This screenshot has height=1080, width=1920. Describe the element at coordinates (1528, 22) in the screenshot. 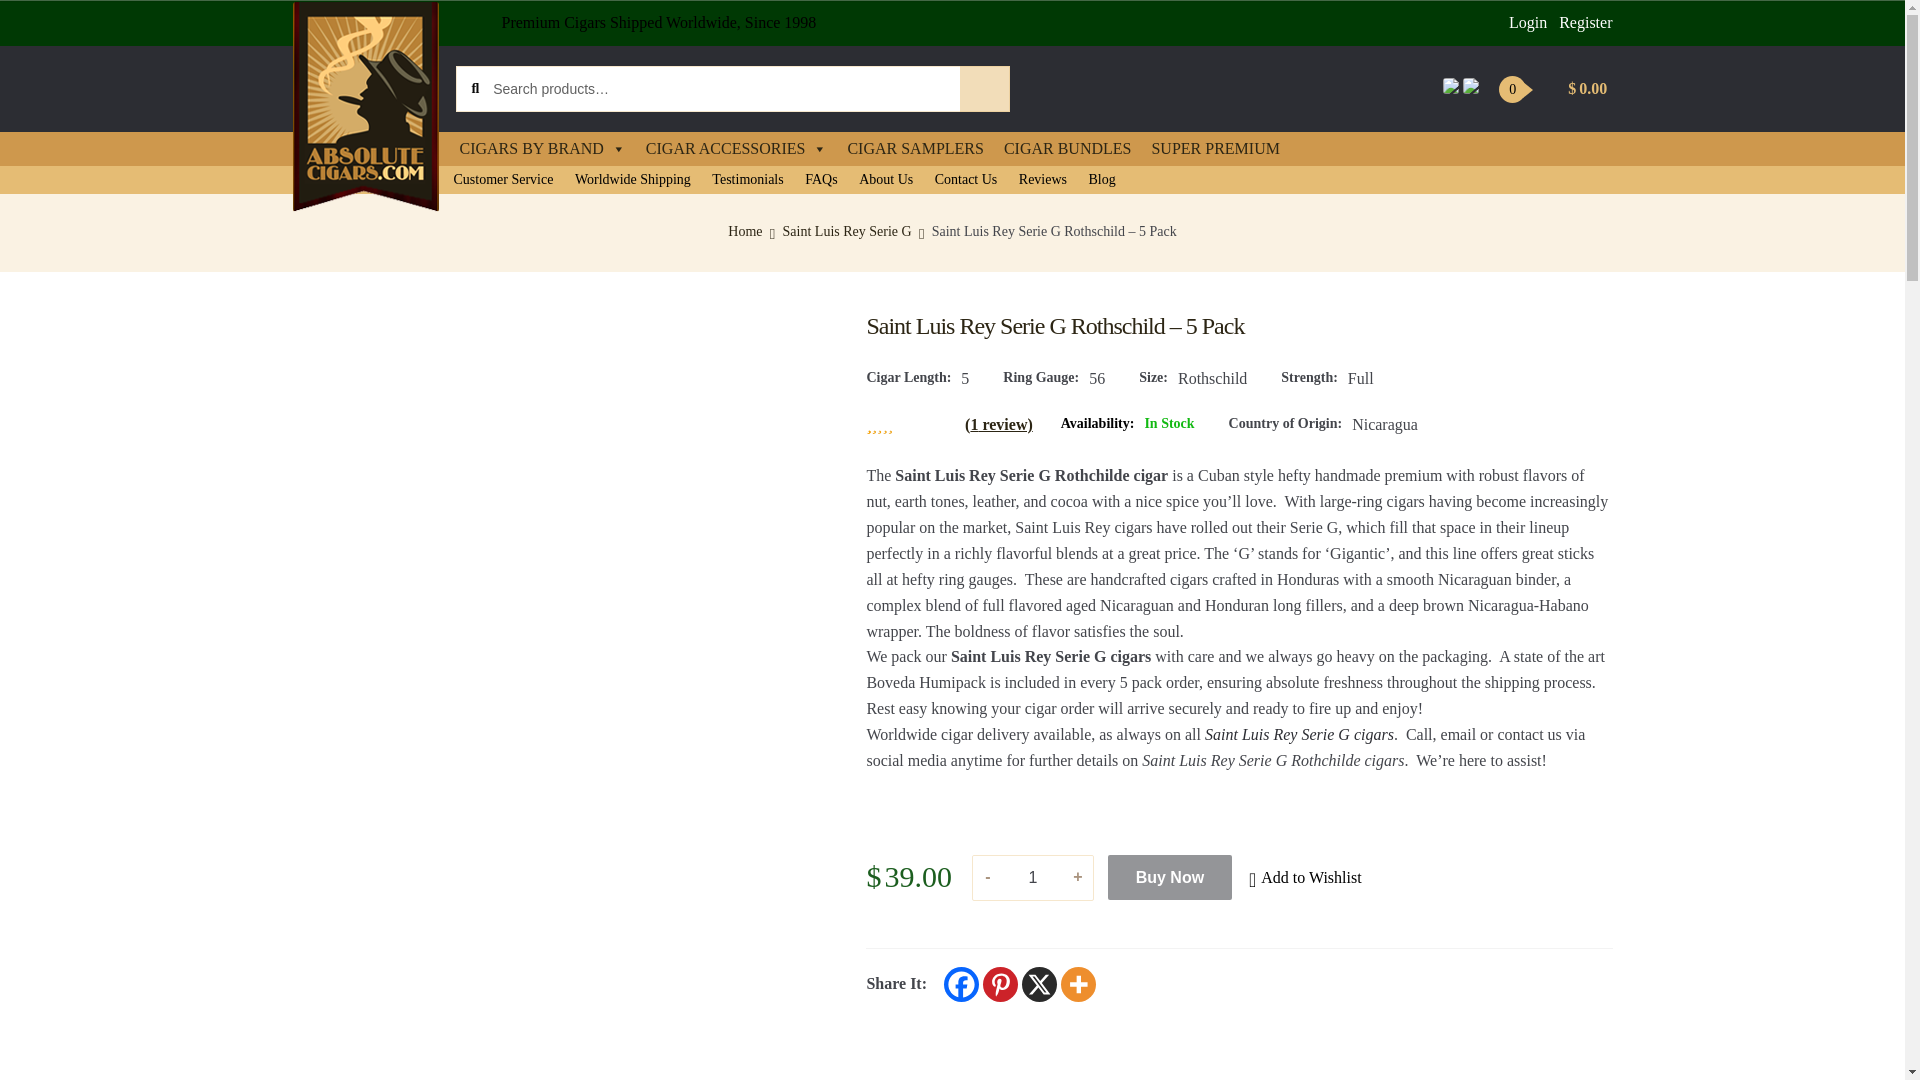

I see `Login` at that location.